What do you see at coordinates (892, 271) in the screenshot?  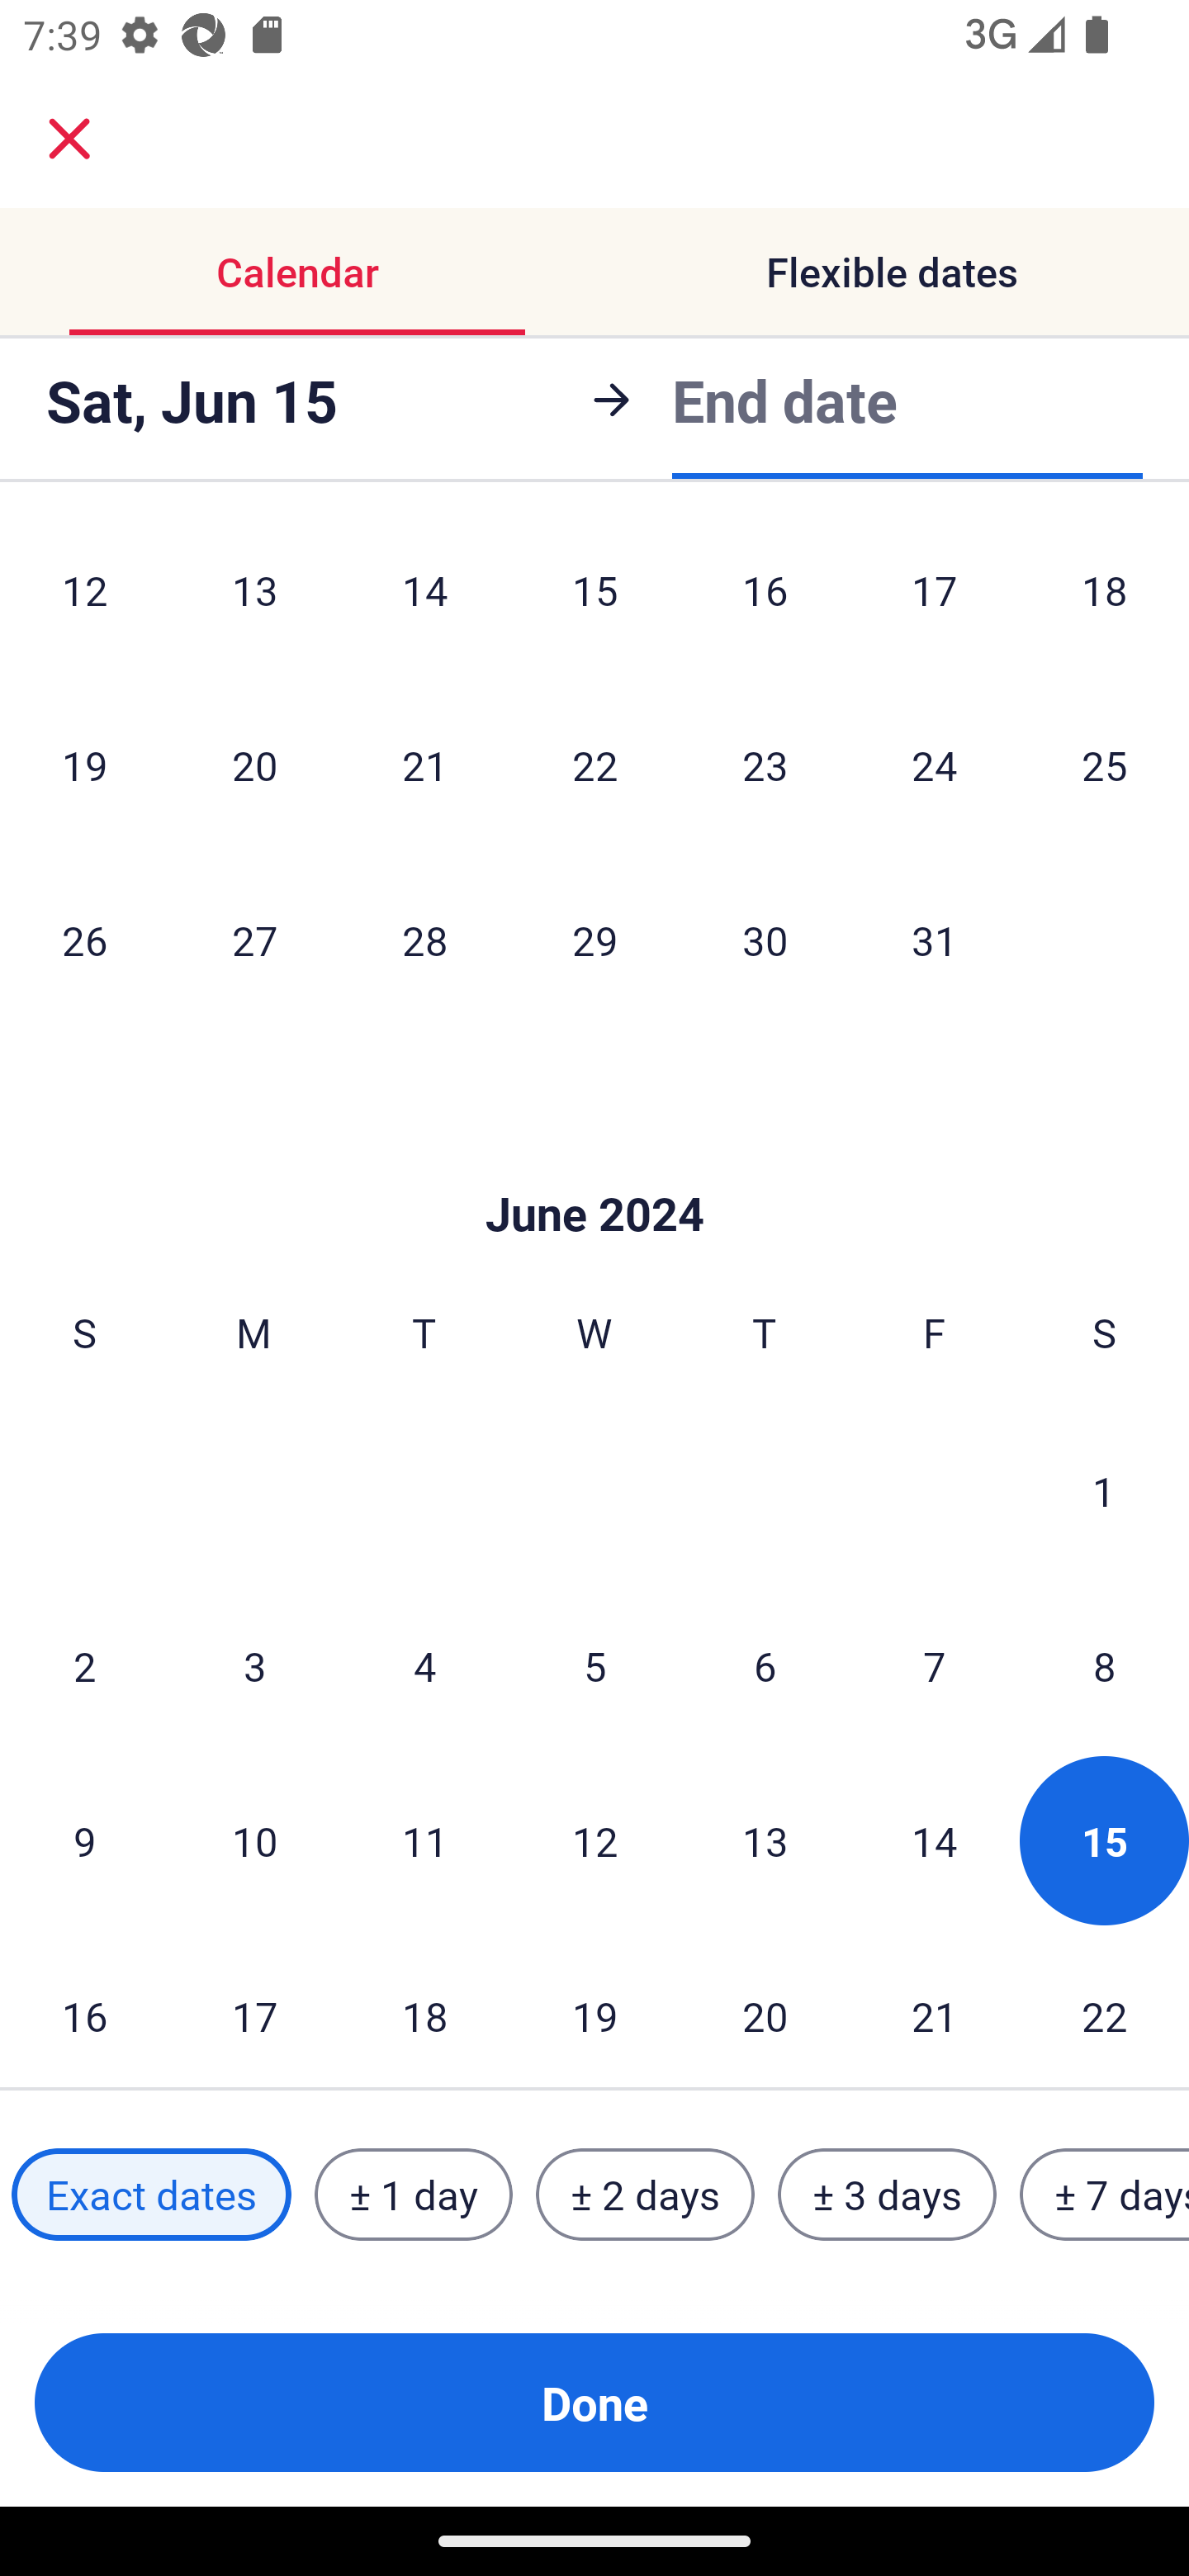 I see `Flexible dates` at bounding box center [892, 271].